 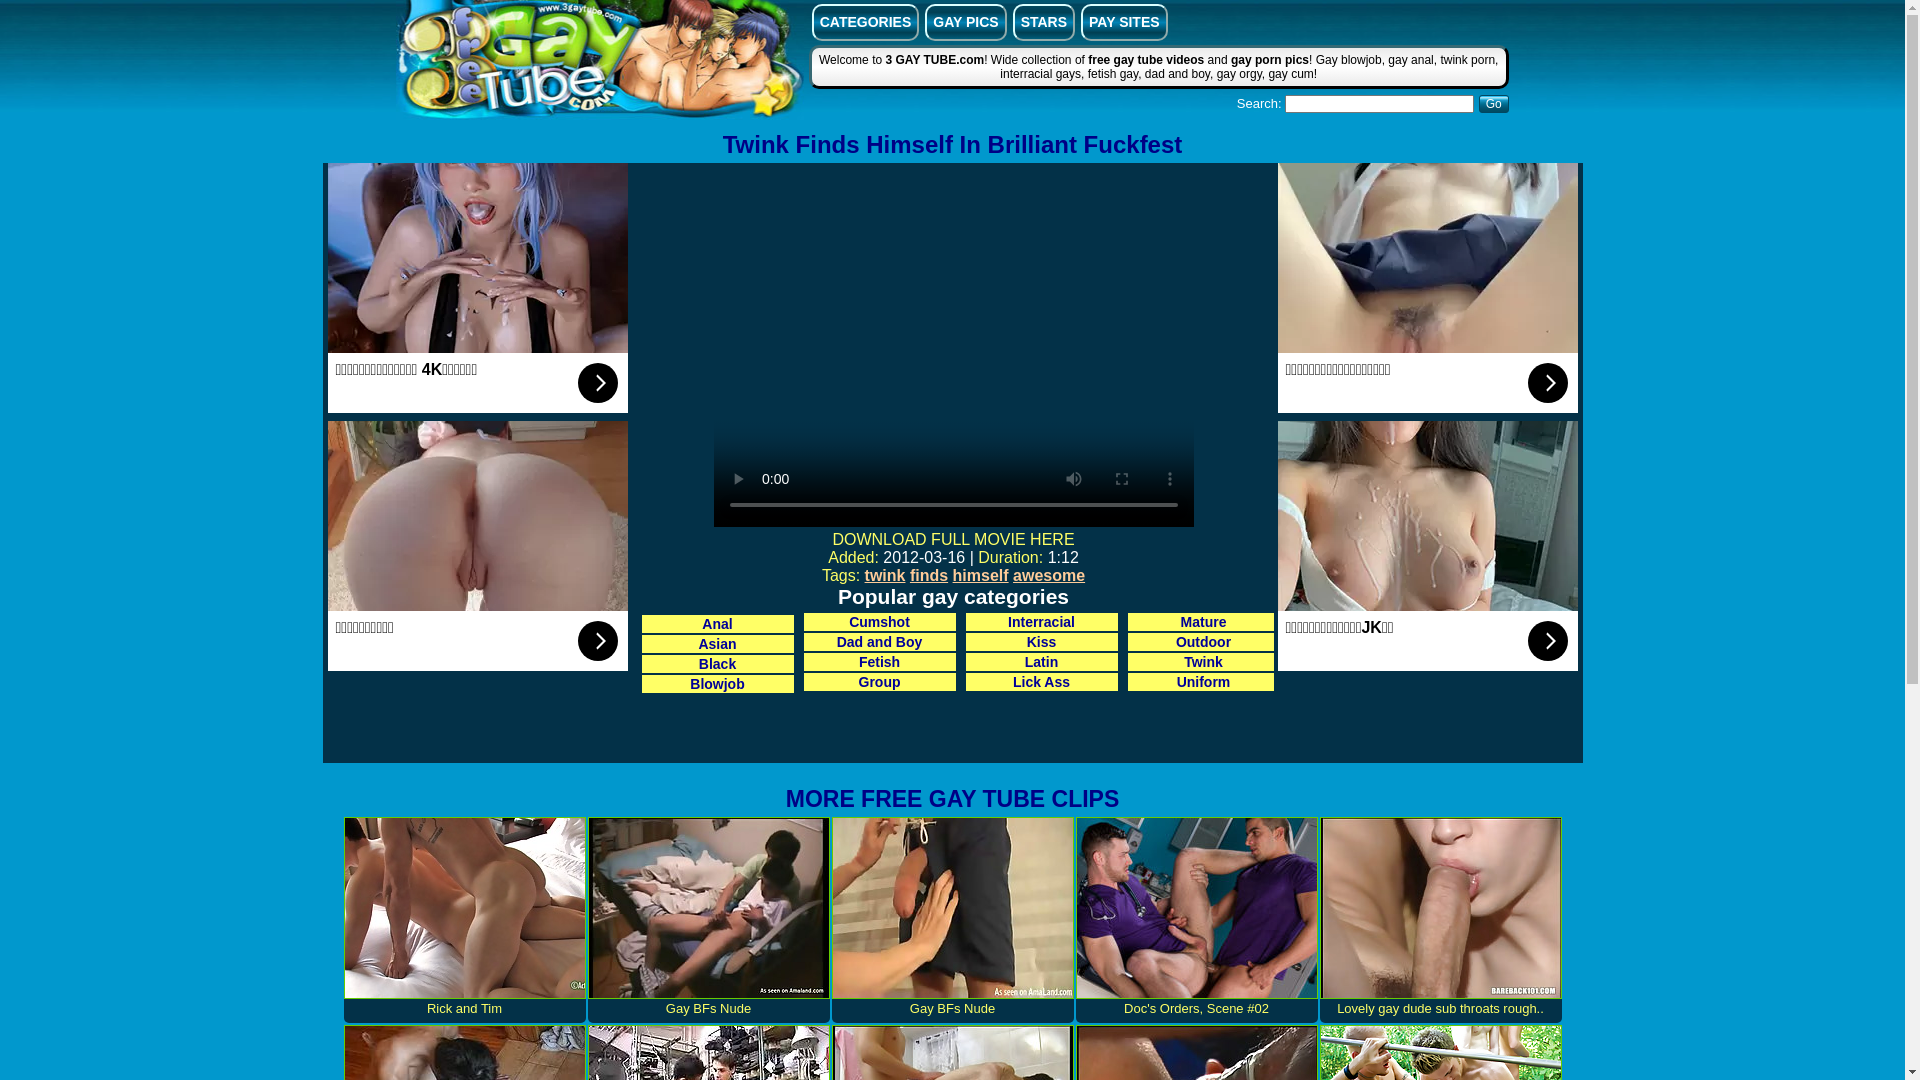 What do you see at coordinates (886, 576) in the screenshot?
I see `twink` at bounding box center [886, 576].